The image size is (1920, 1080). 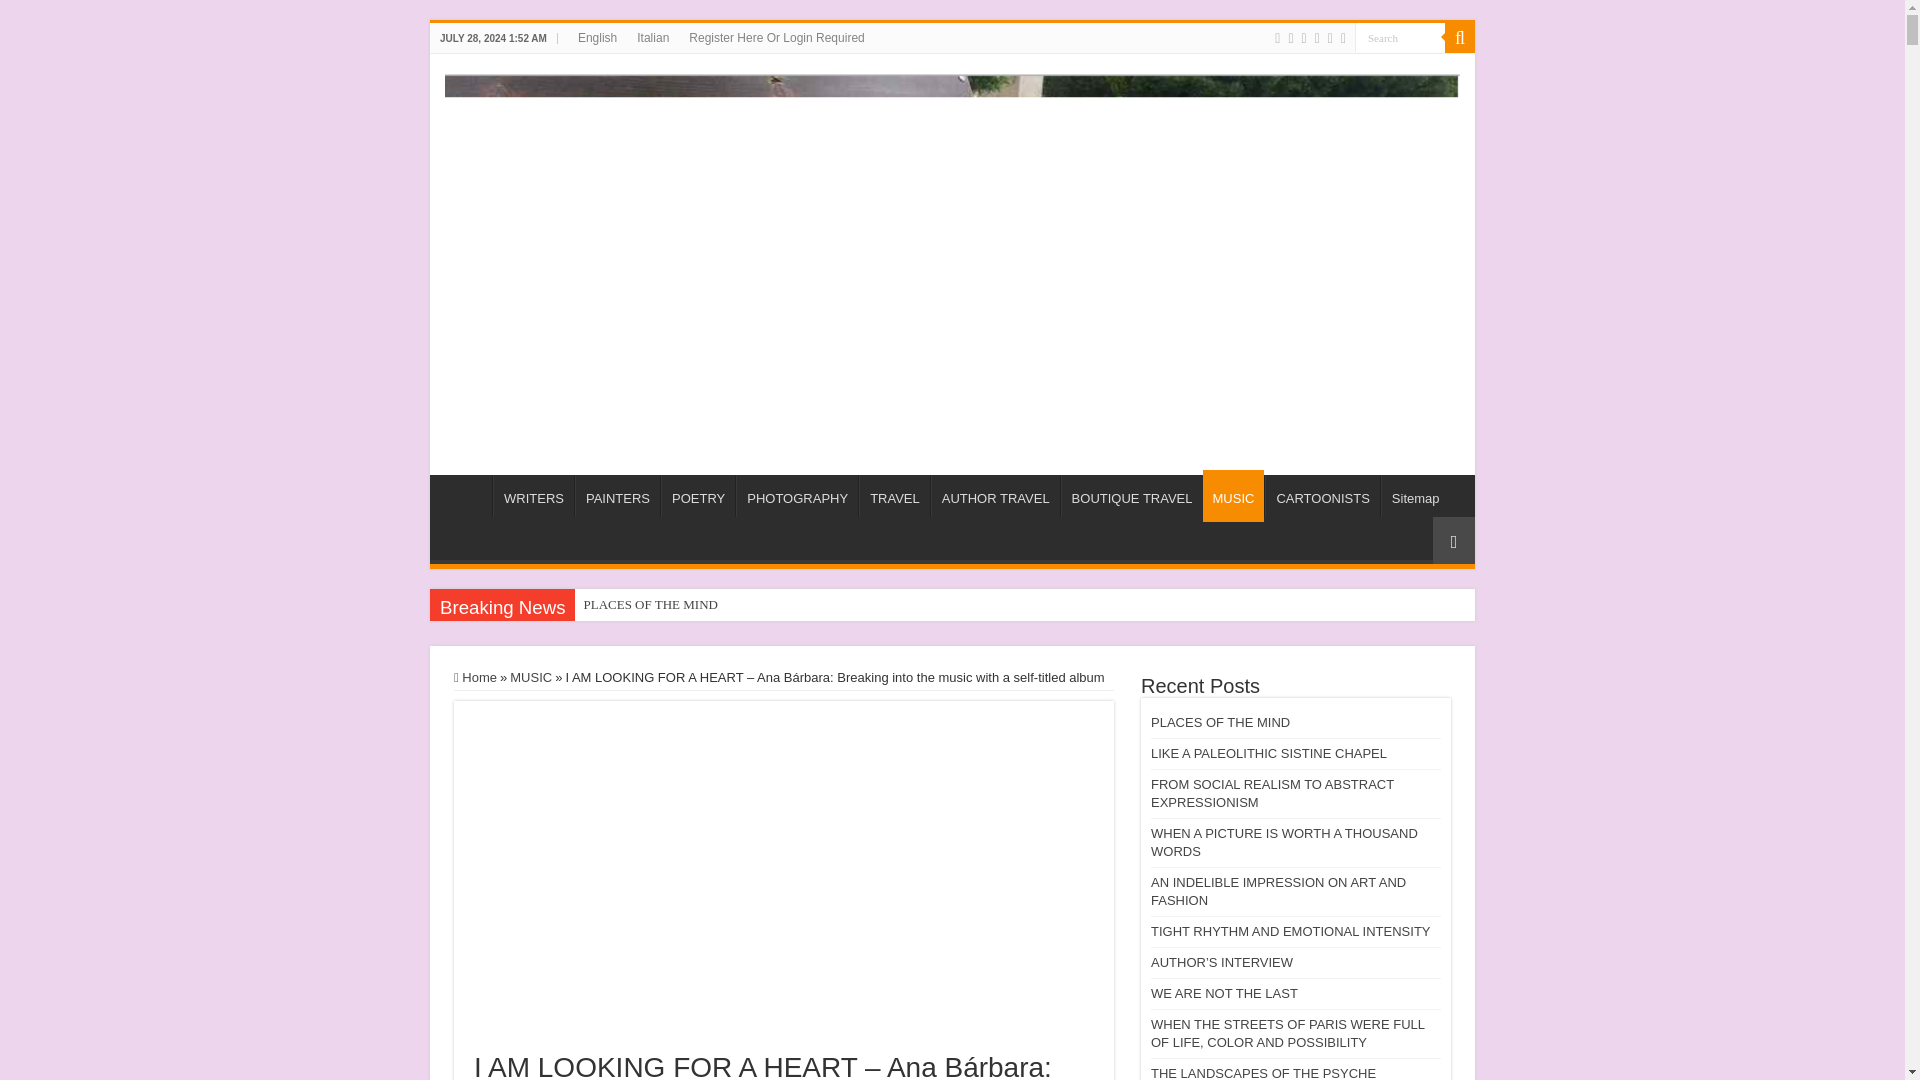 What do you see at coordinates (995, 496) in the screenshot?
I see `AUTHOR TRAVEL` at bounding box center [995, 496].